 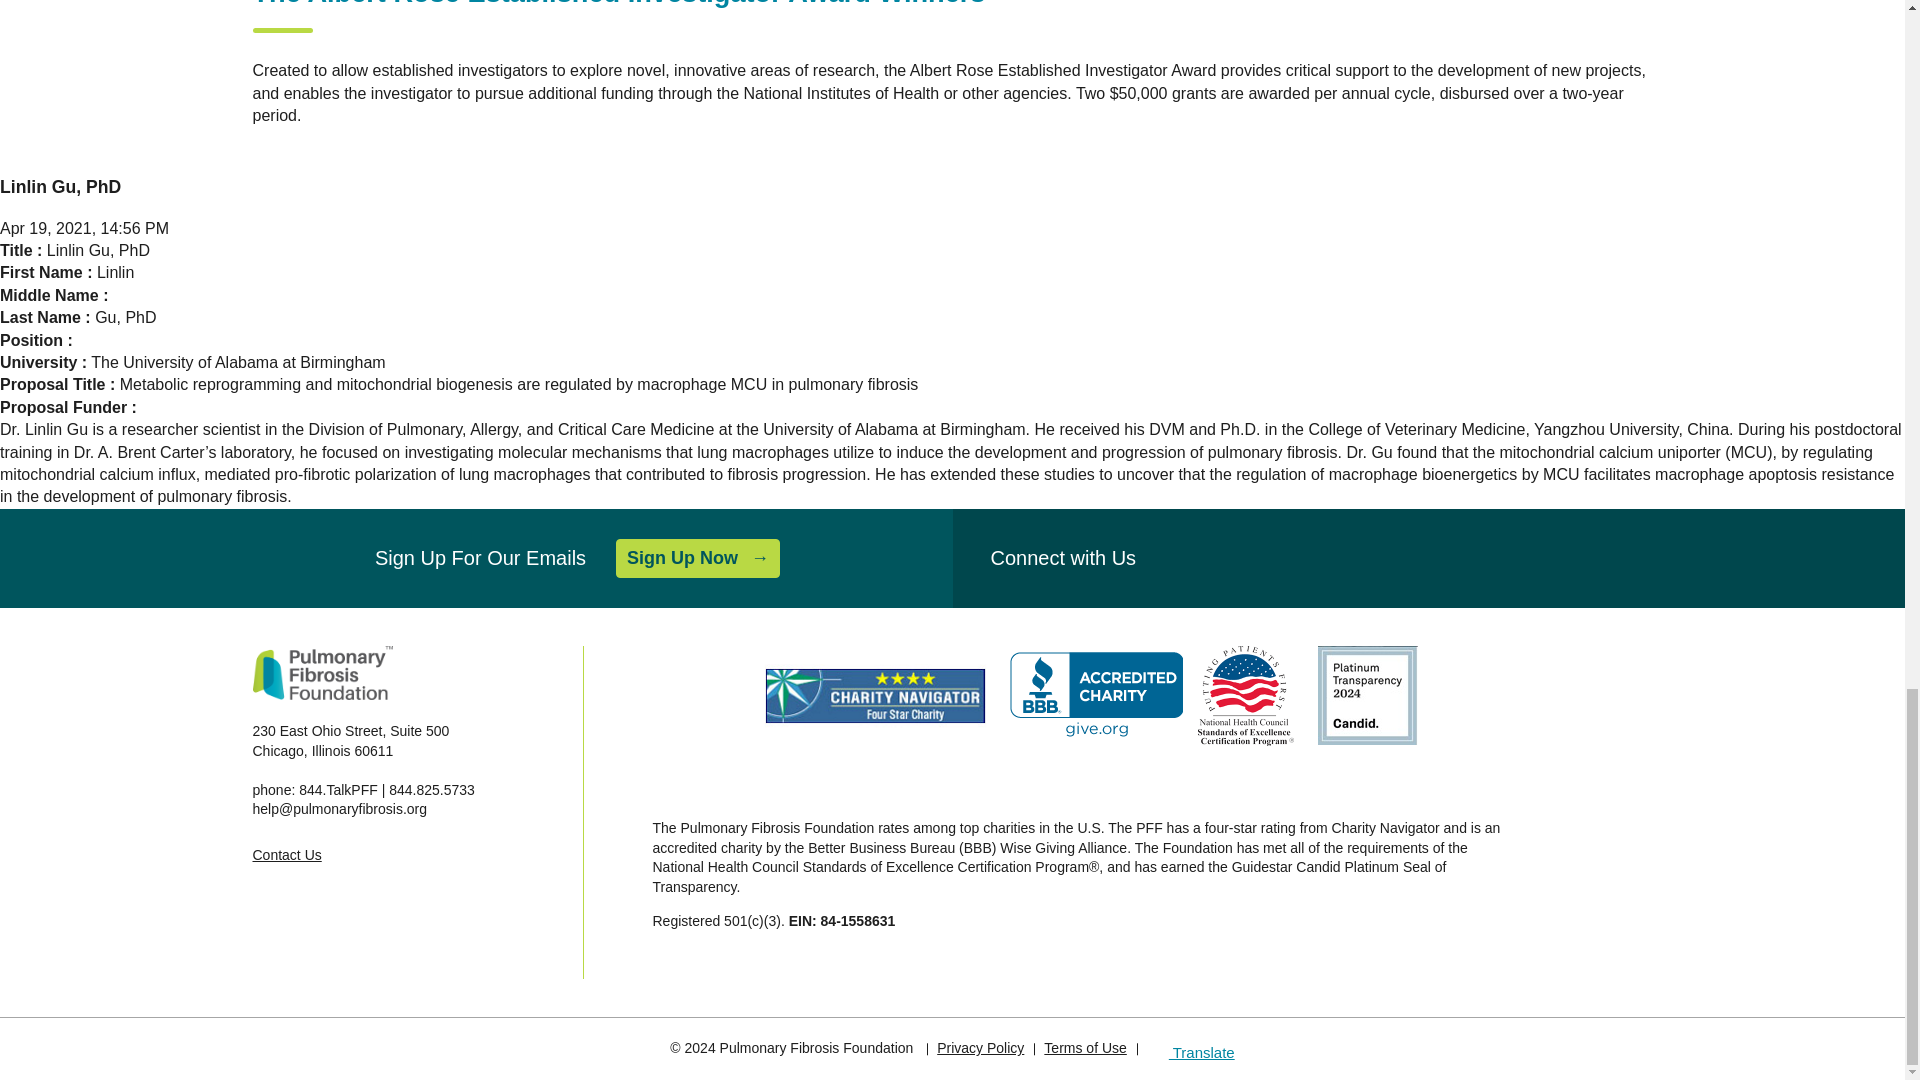 What do you see at coordinates (1368, 695) in the screenshot?
I see `Guide-Star-2021` at bounding box center [1368, 695].